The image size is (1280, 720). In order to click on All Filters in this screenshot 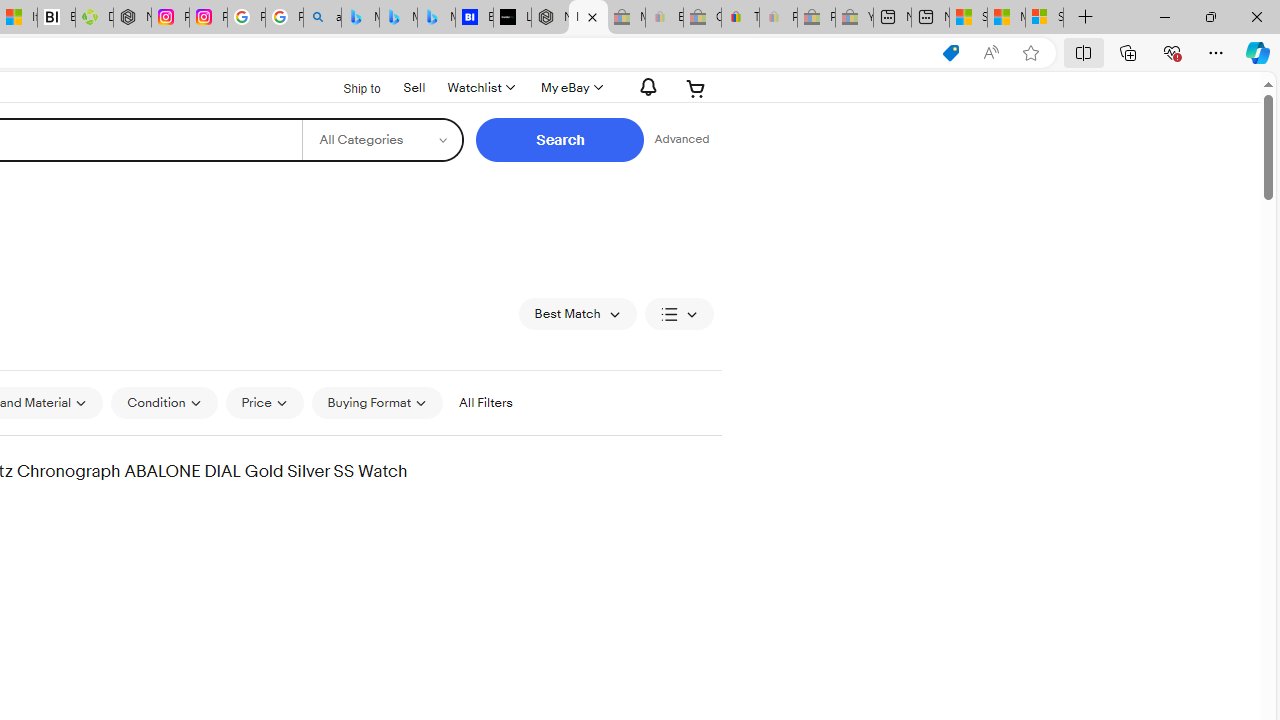, I will do `click(485, 402)`.